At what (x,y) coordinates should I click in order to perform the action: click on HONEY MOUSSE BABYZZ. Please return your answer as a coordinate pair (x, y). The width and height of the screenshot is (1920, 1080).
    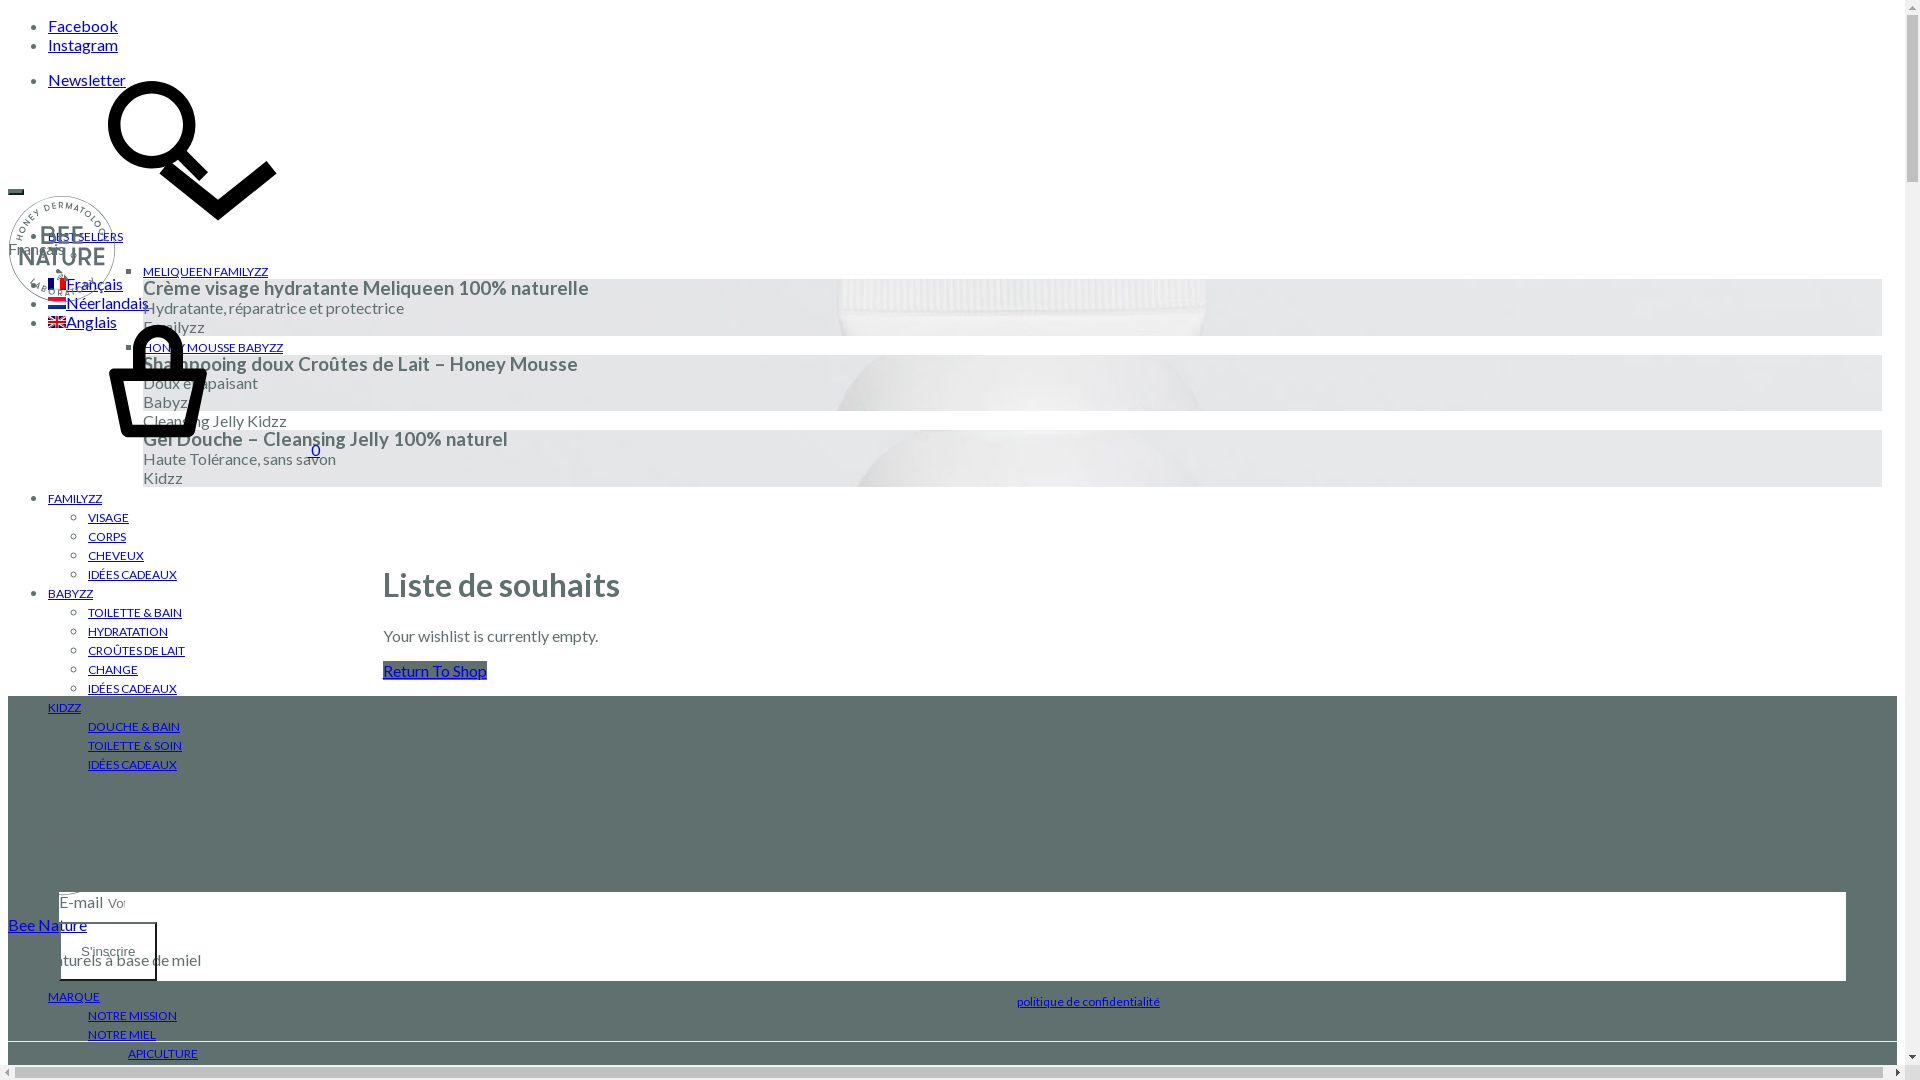
    Looking at the image, I should click on (213, 348).